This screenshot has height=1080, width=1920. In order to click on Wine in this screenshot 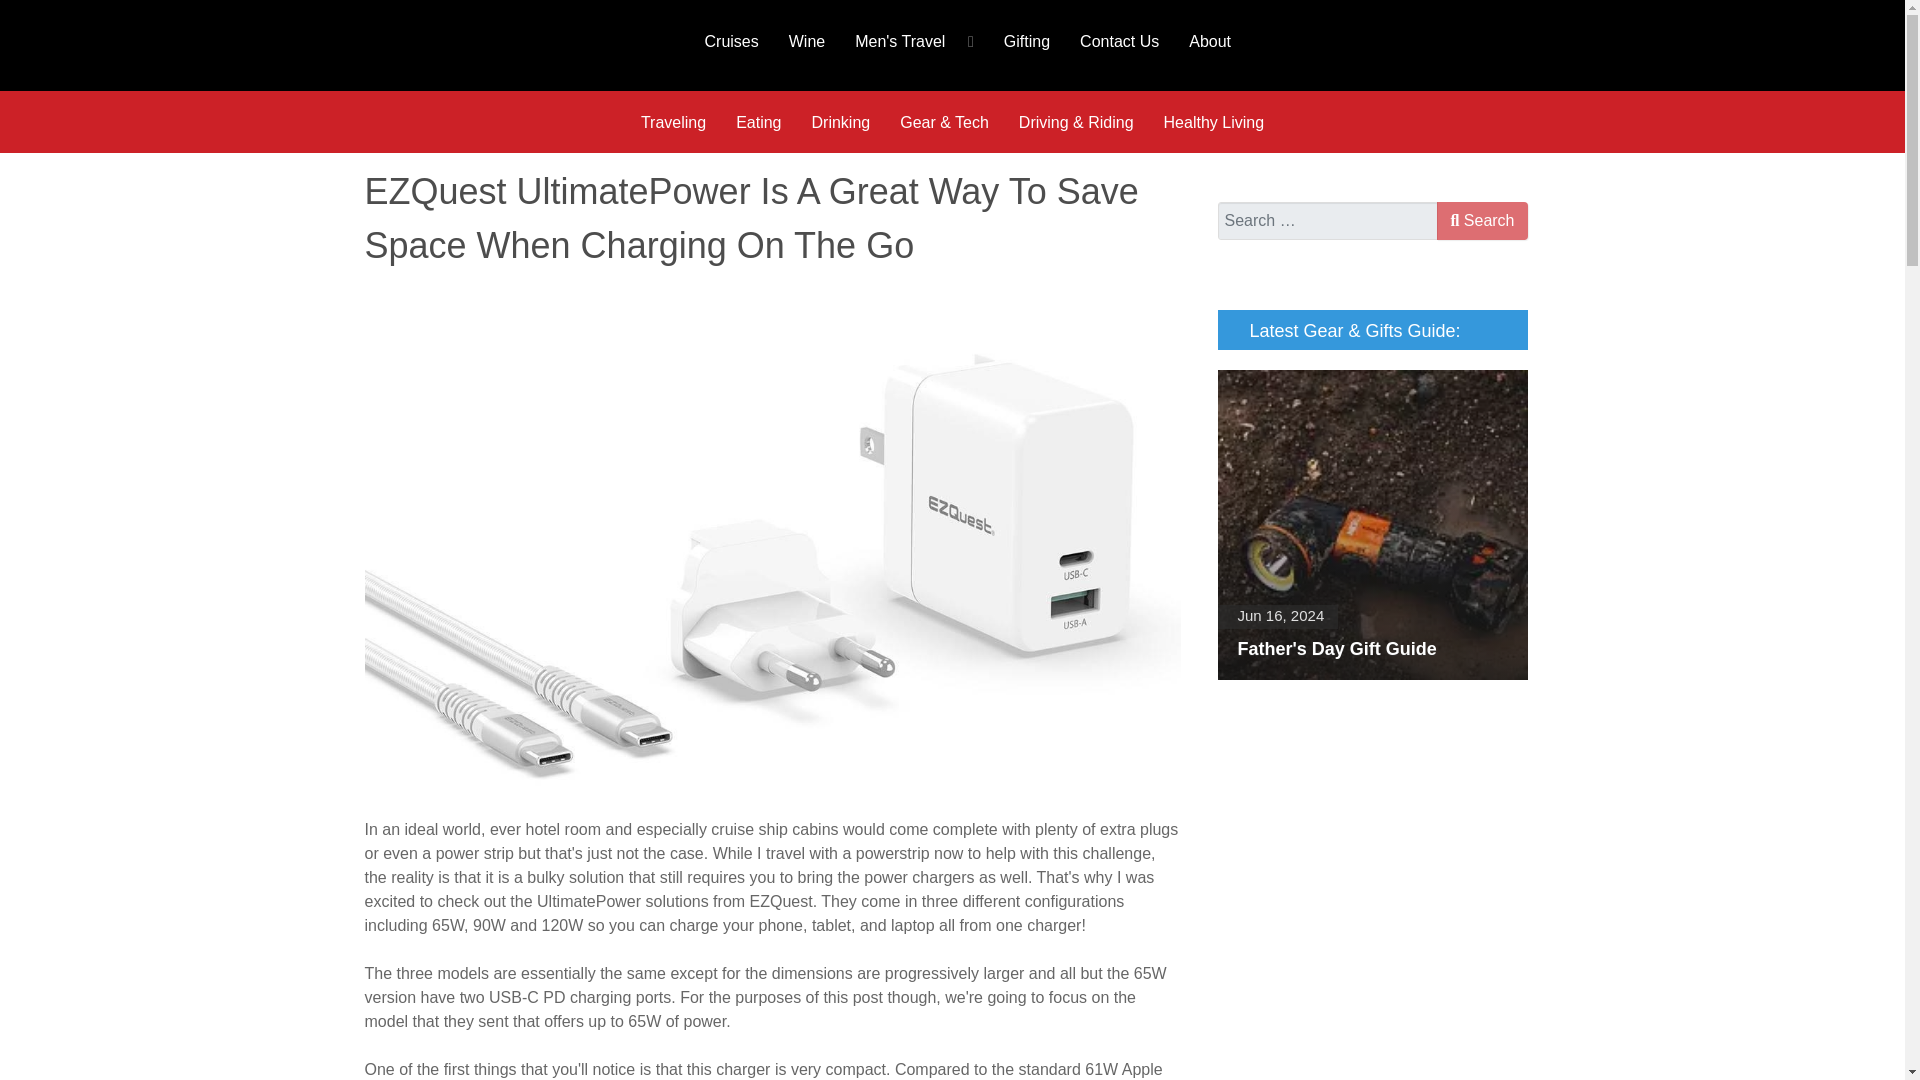, I will do `click(806, 40)`.